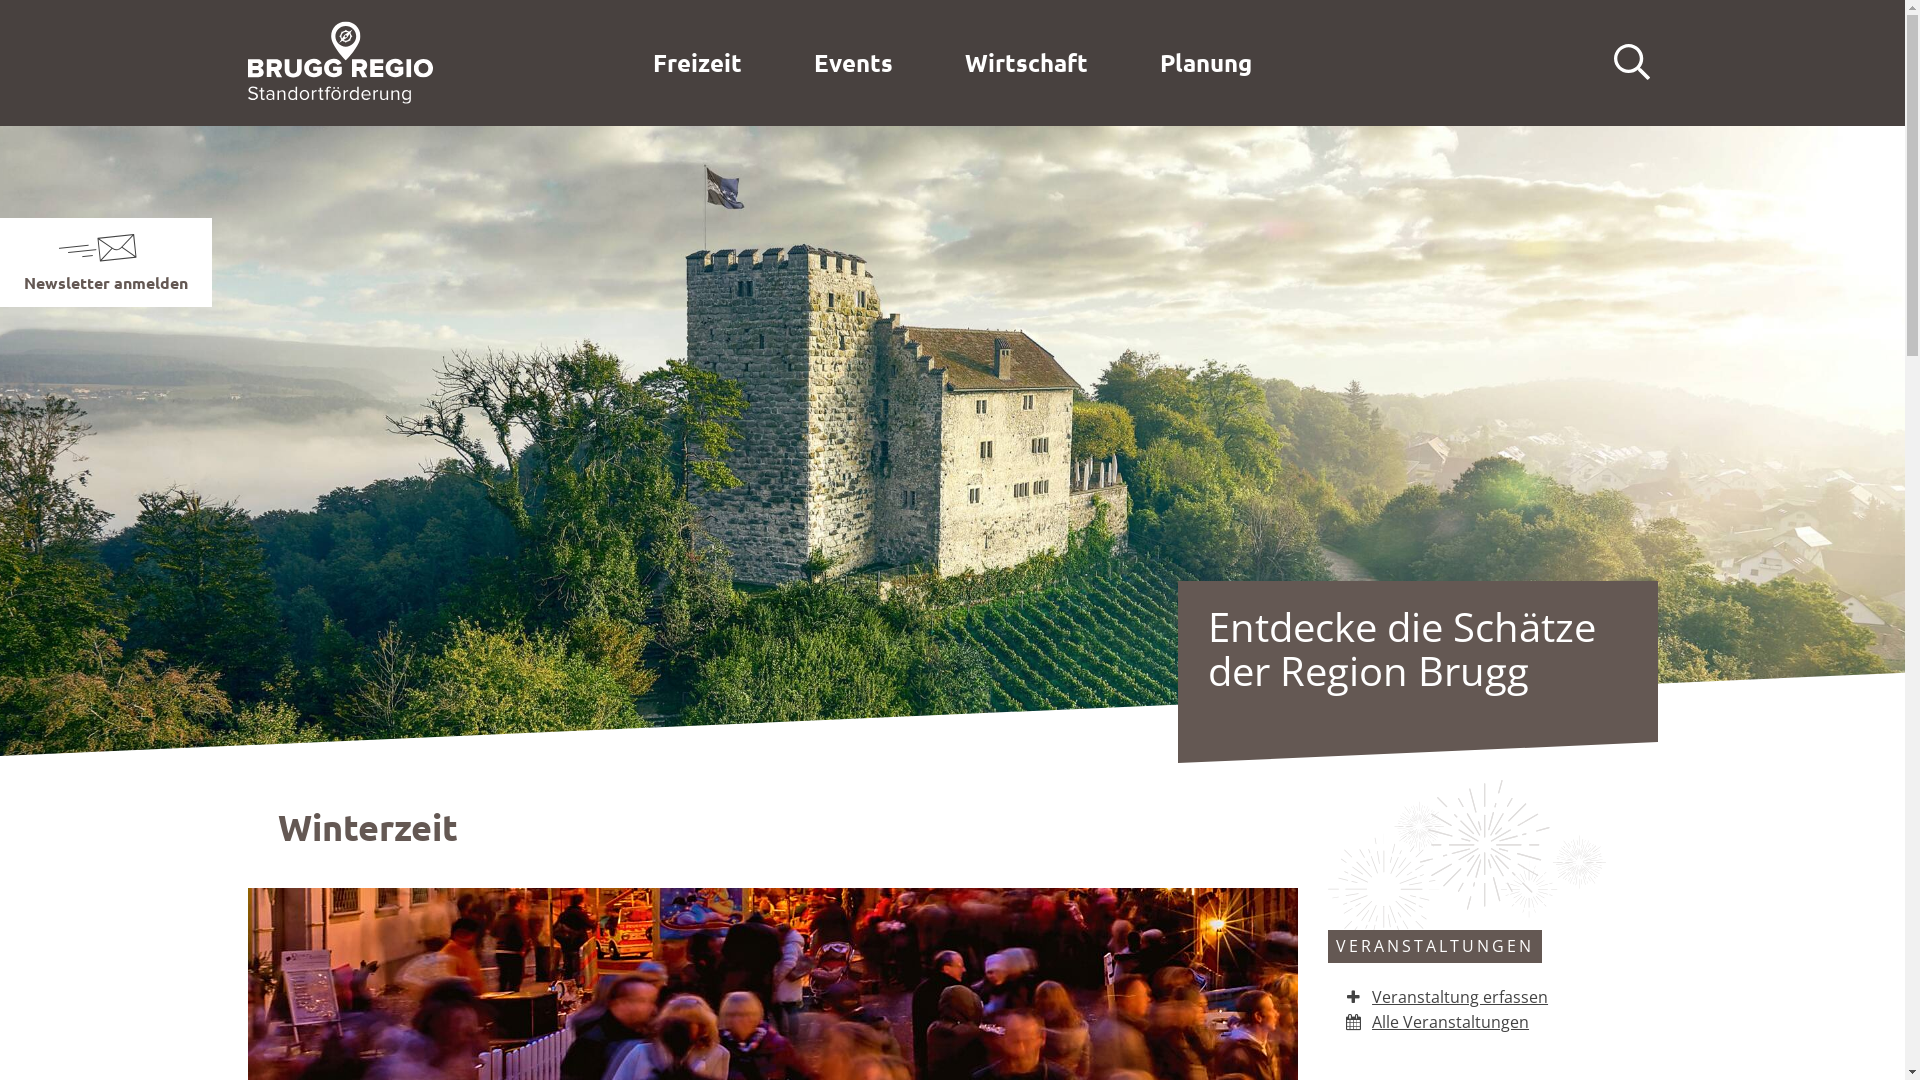 The width and height of the screenshot is (1920, 1080). Describe the element at coordinates (1632, 63) in the screenshot. I see `Suche` at that location.